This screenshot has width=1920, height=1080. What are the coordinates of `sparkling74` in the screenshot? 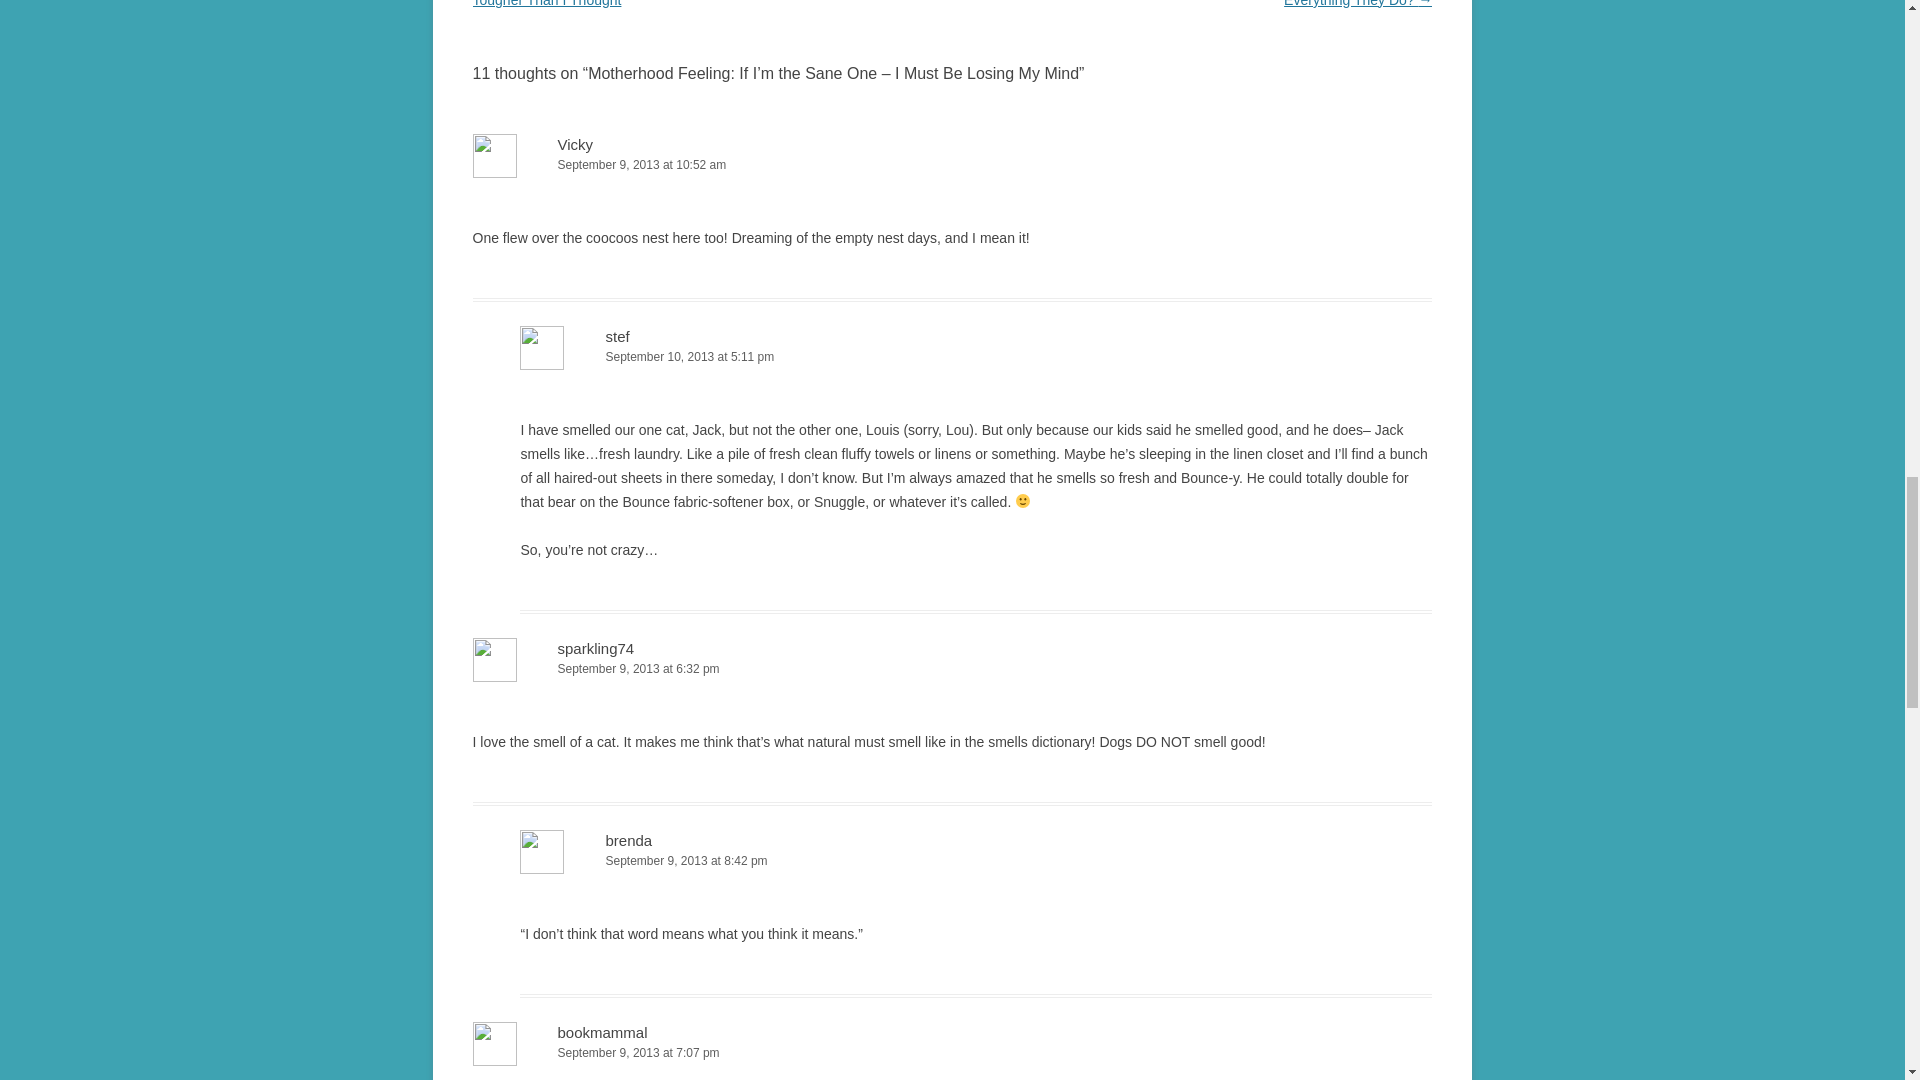 It's located at (596, 648).